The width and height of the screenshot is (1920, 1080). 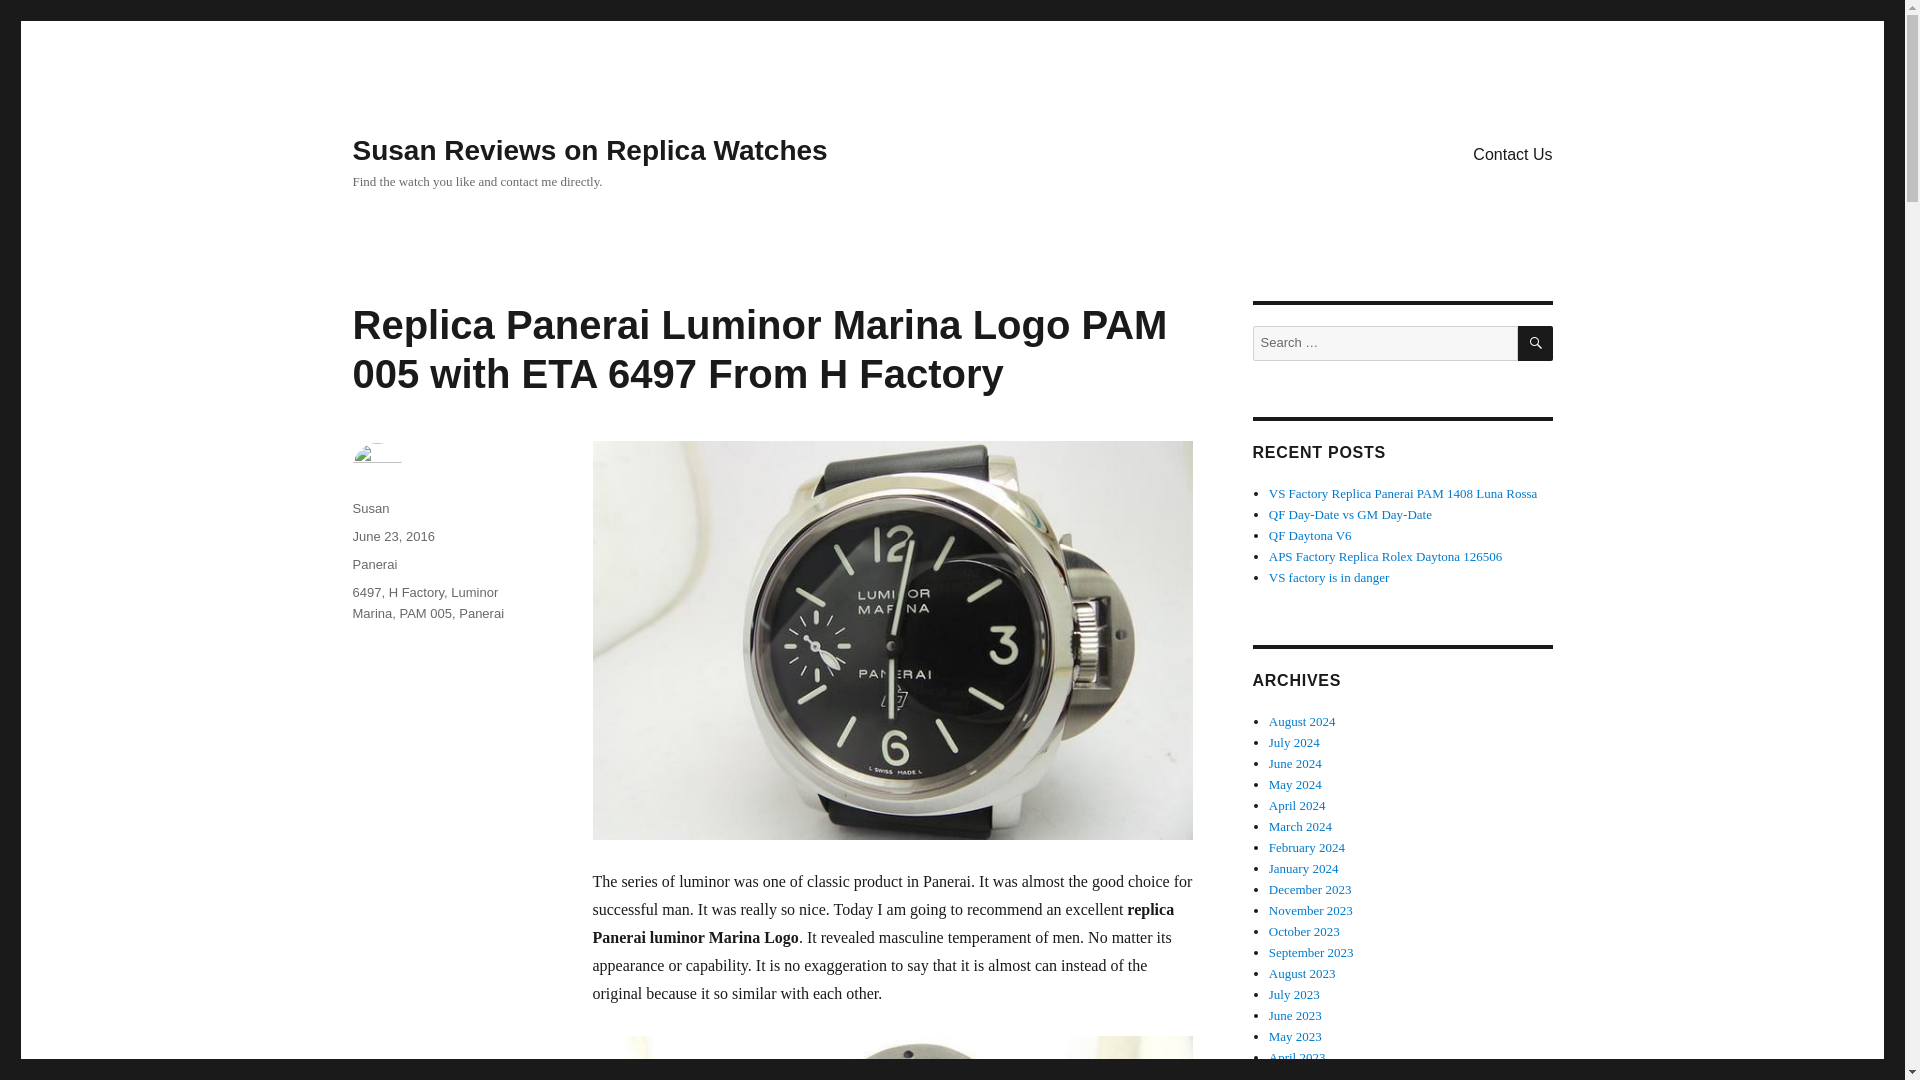 I want to click on August 2023, so click(x=1302, y=972).